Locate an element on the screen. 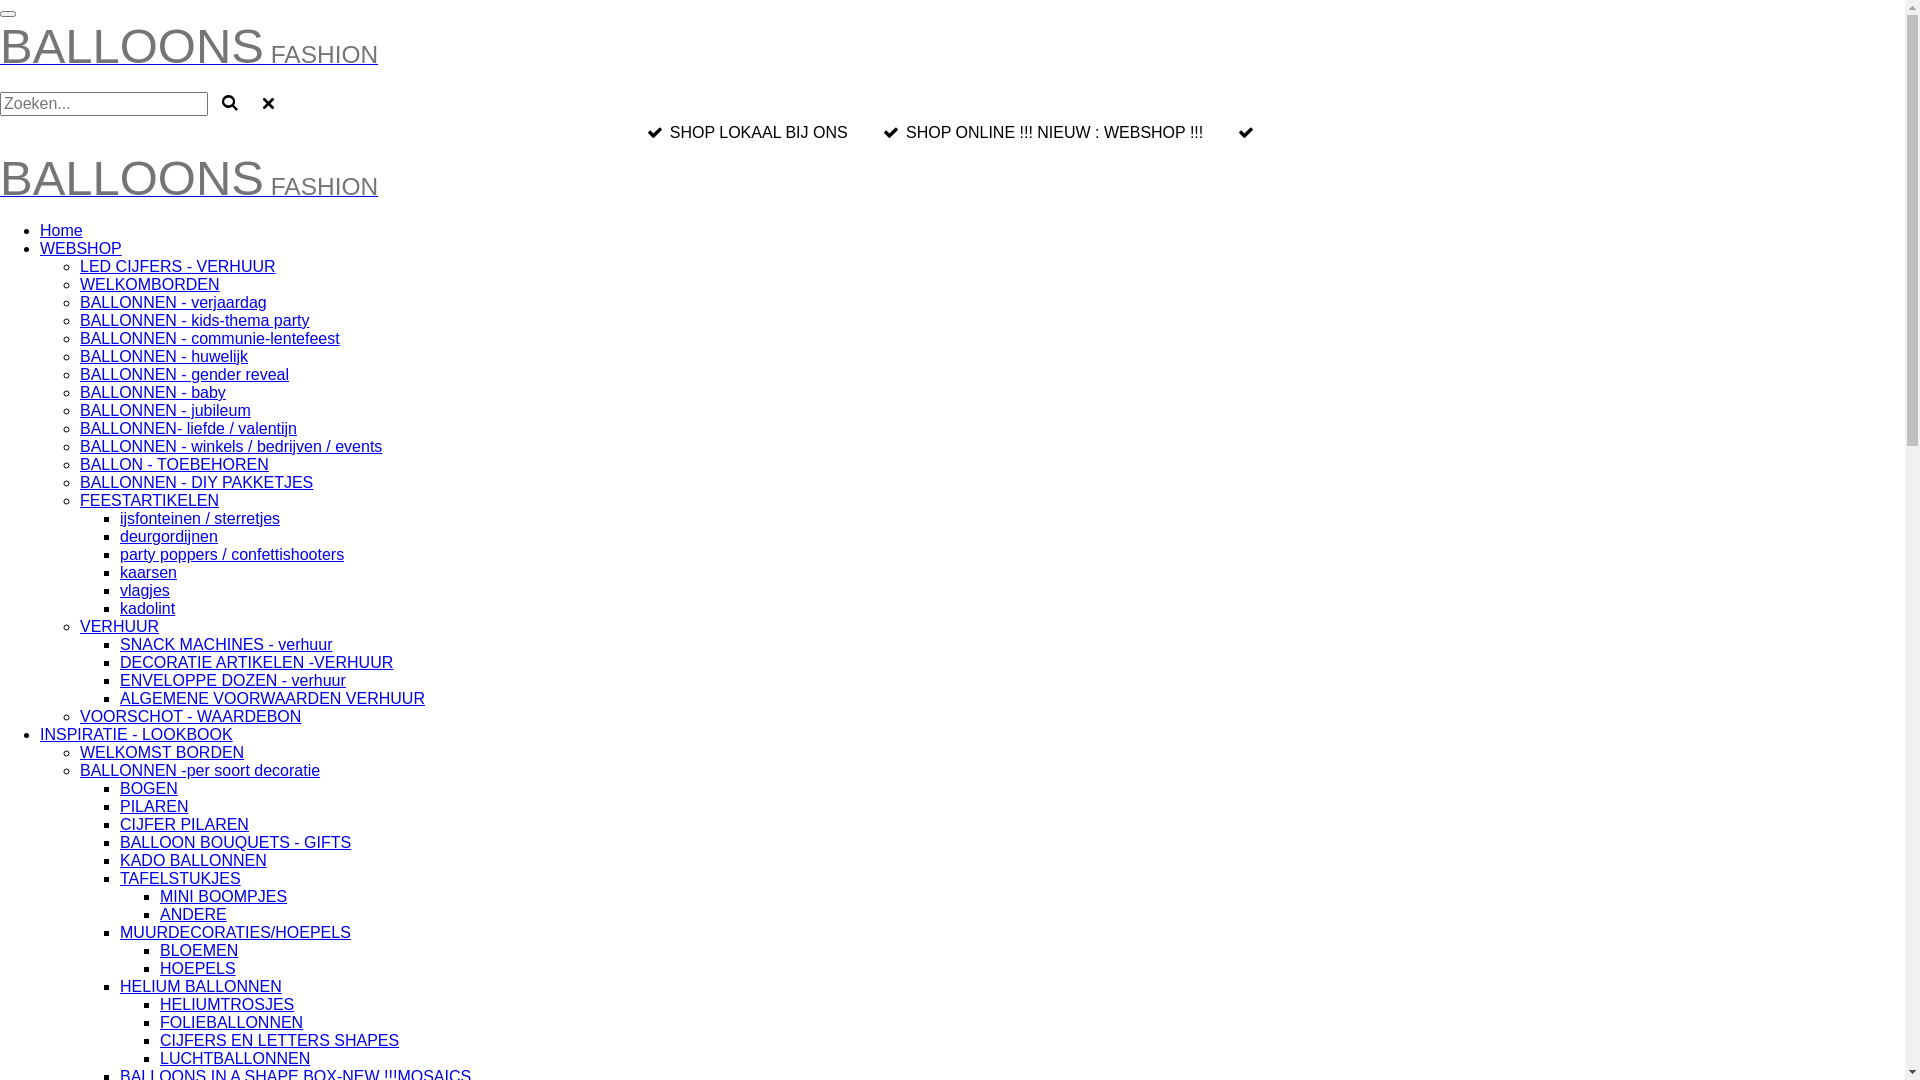  BALLOONS FASHION is located at coordinates (189, 190).